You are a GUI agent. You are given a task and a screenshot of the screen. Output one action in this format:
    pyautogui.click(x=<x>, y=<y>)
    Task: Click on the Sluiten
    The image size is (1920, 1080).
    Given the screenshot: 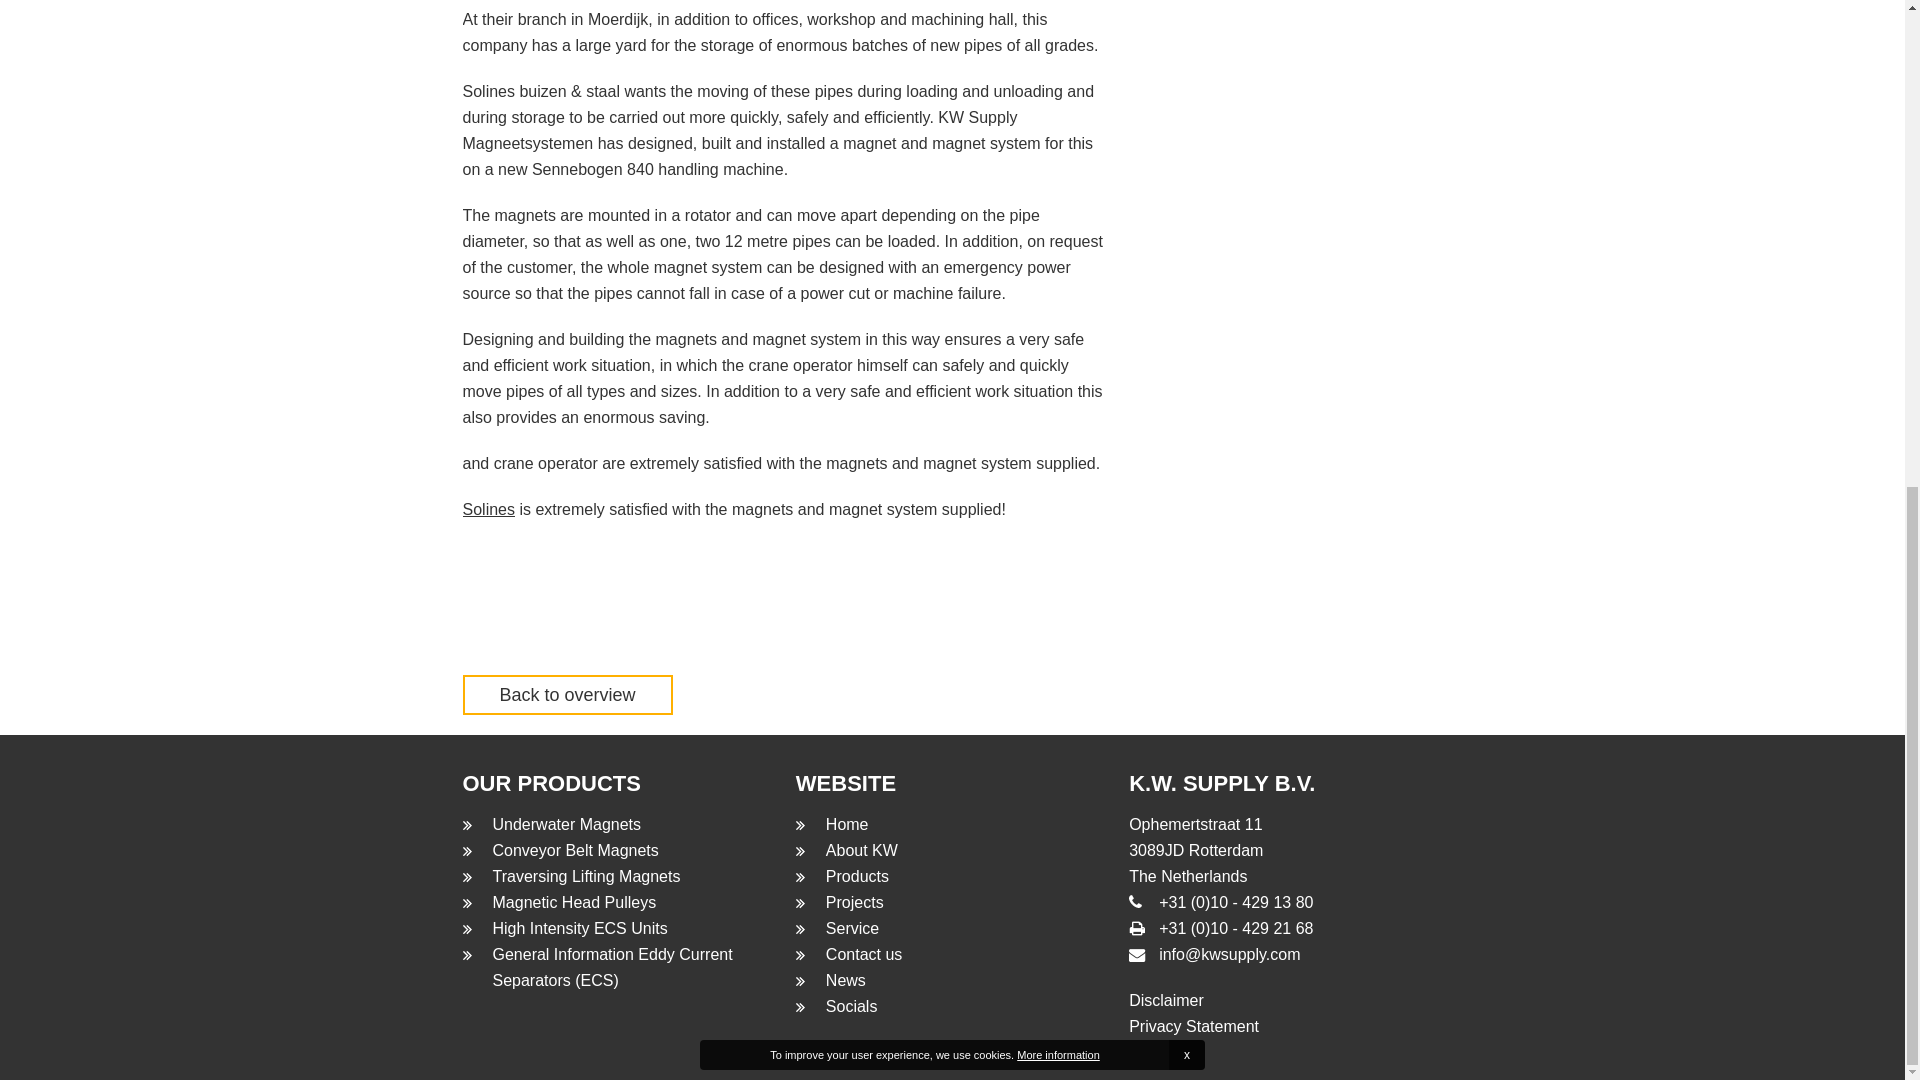 What is the action you would take?
    pyautogui.click(x=1187, y=171)
    